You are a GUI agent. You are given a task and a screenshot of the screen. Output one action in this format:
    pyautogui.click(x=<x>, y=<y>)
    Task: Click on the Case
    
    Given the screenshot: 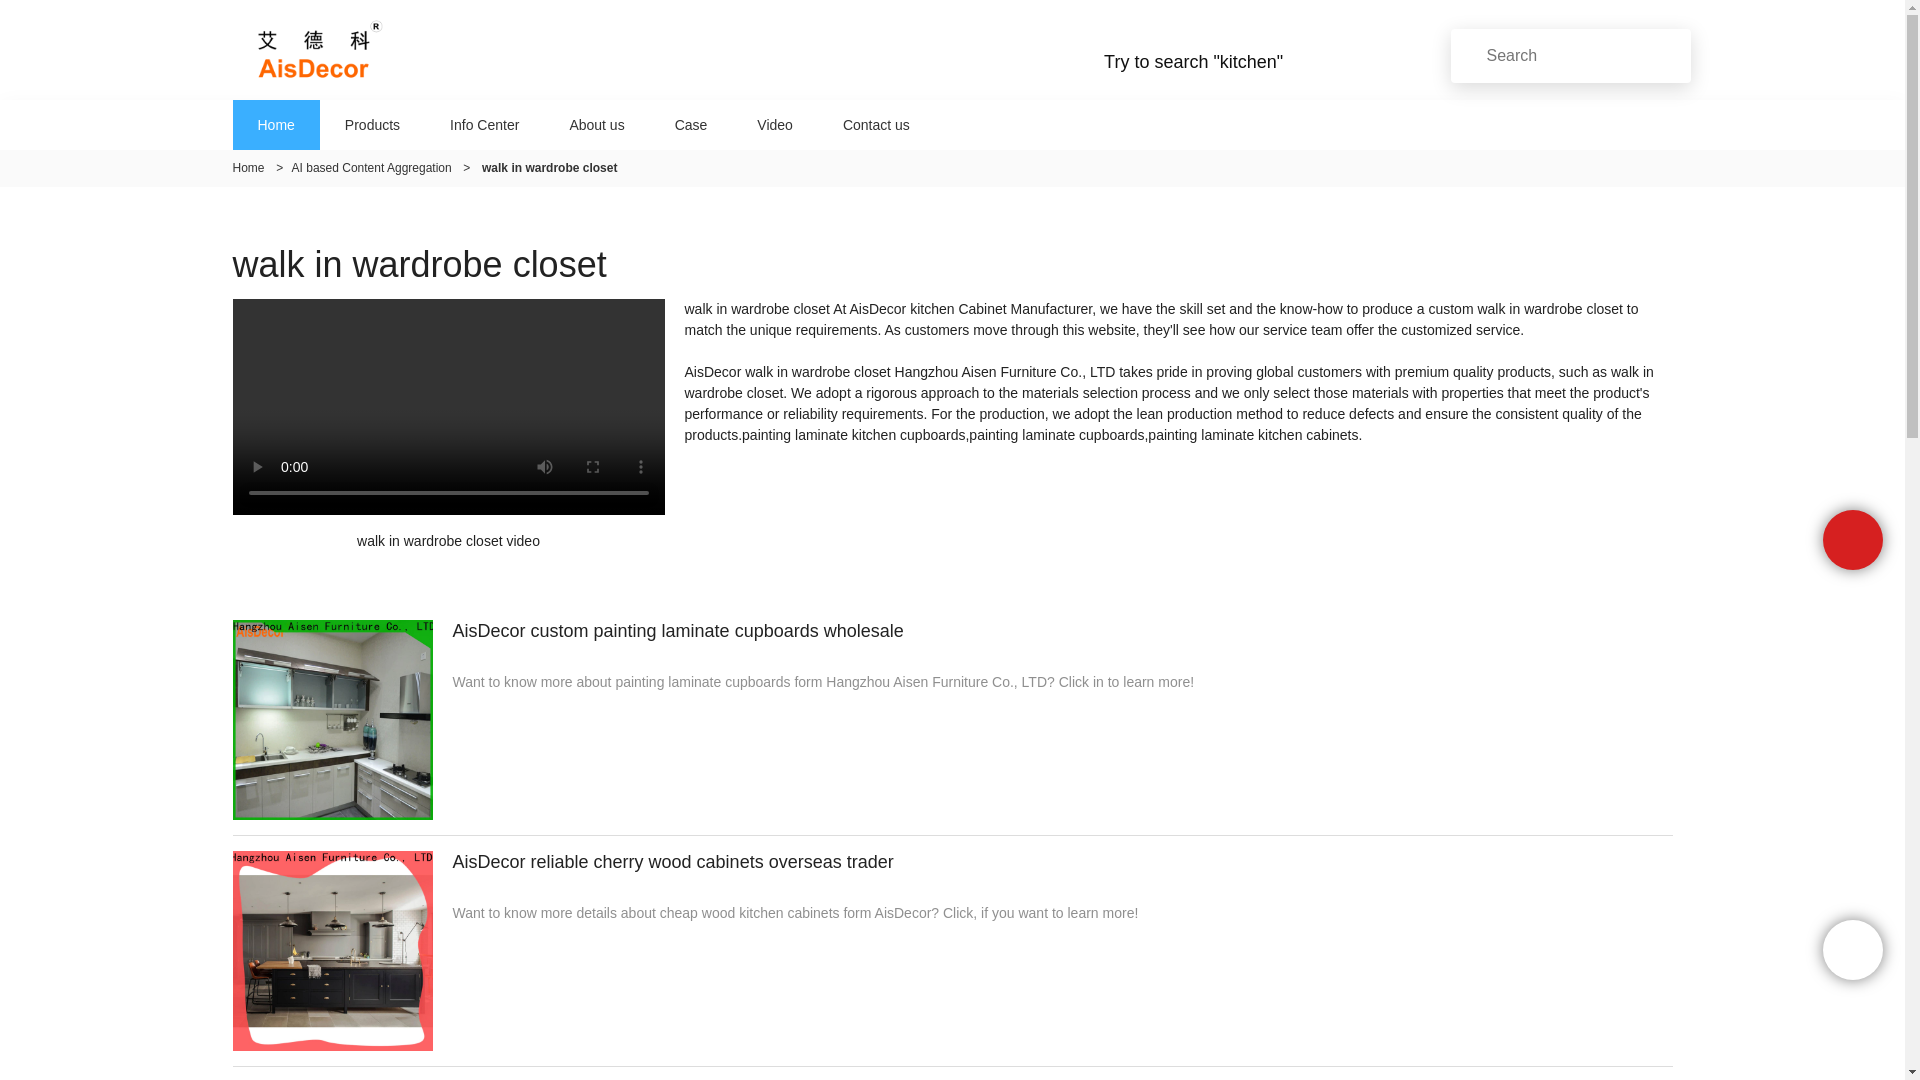 What is the action you would take?
    pyautogui.click(x=692, y=124)
    